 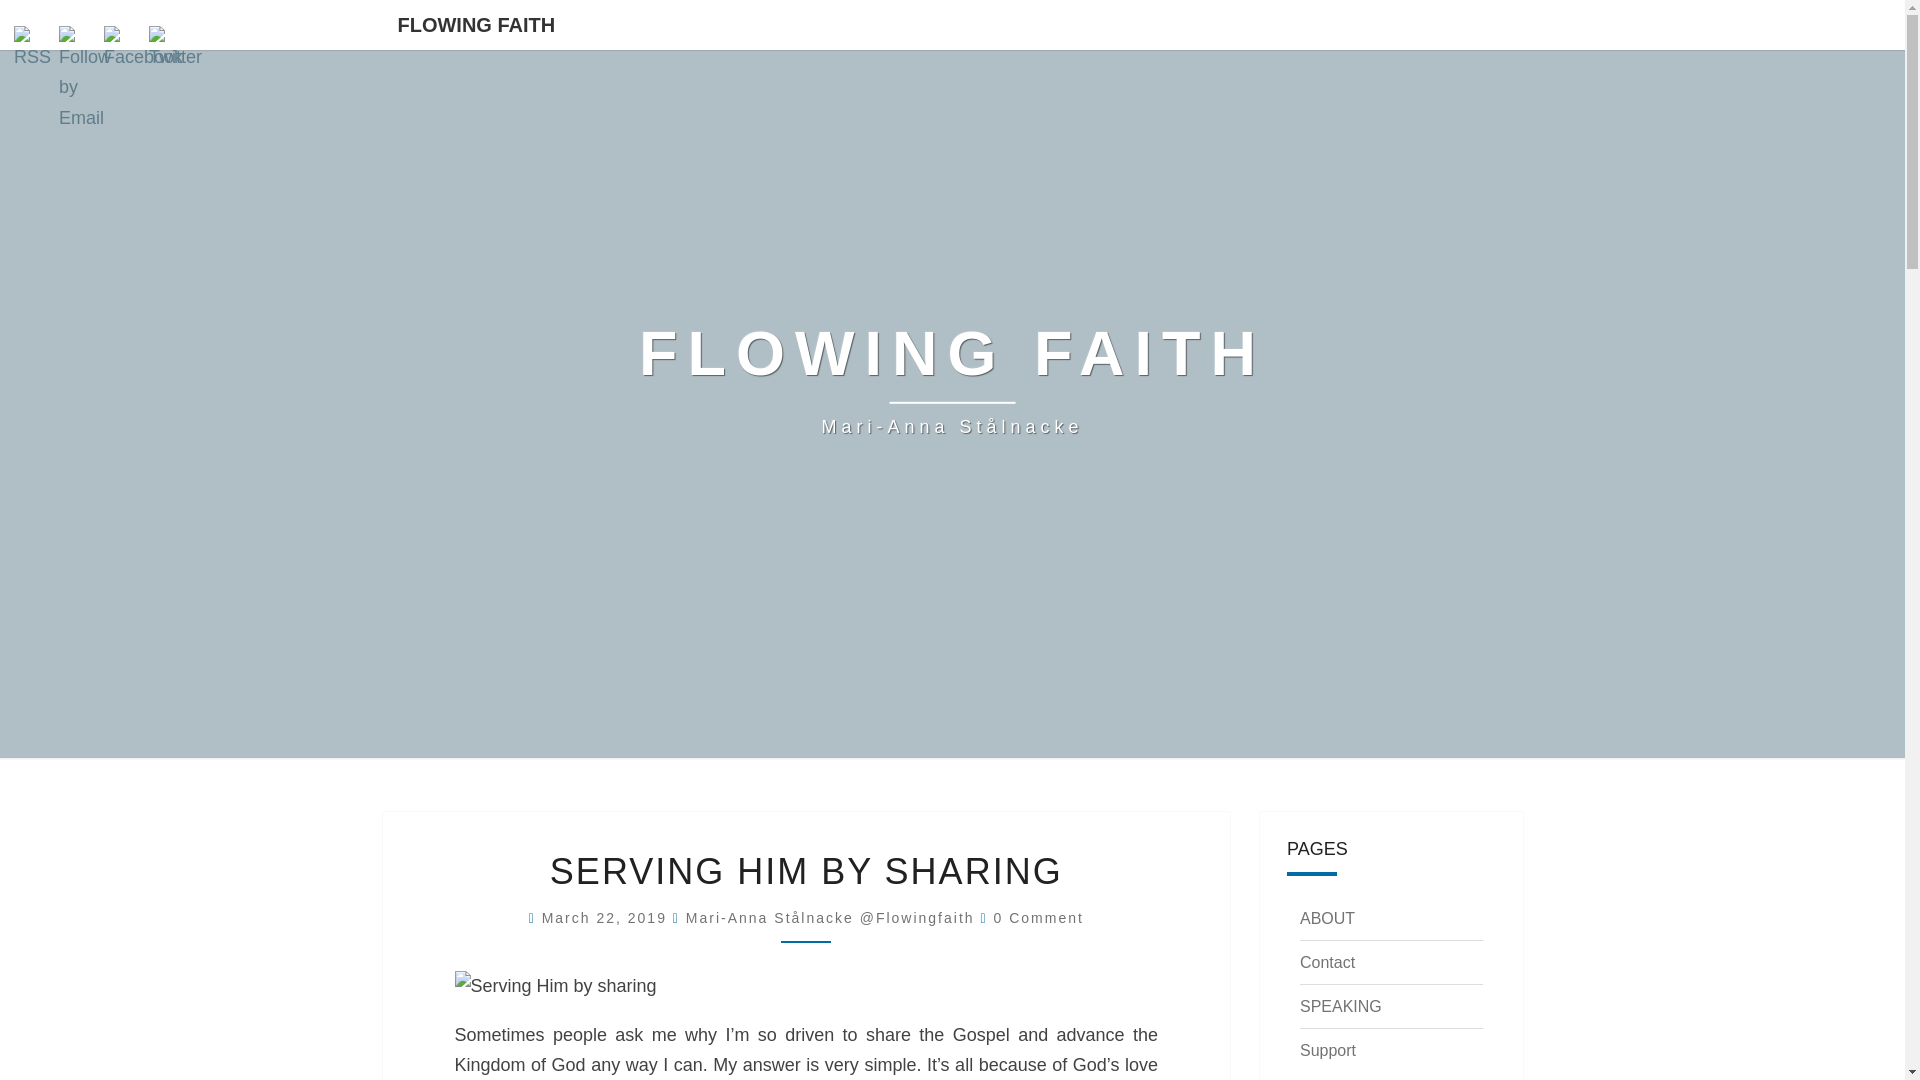 I want to click on 0 Comment, so click(x=1039, y=918).